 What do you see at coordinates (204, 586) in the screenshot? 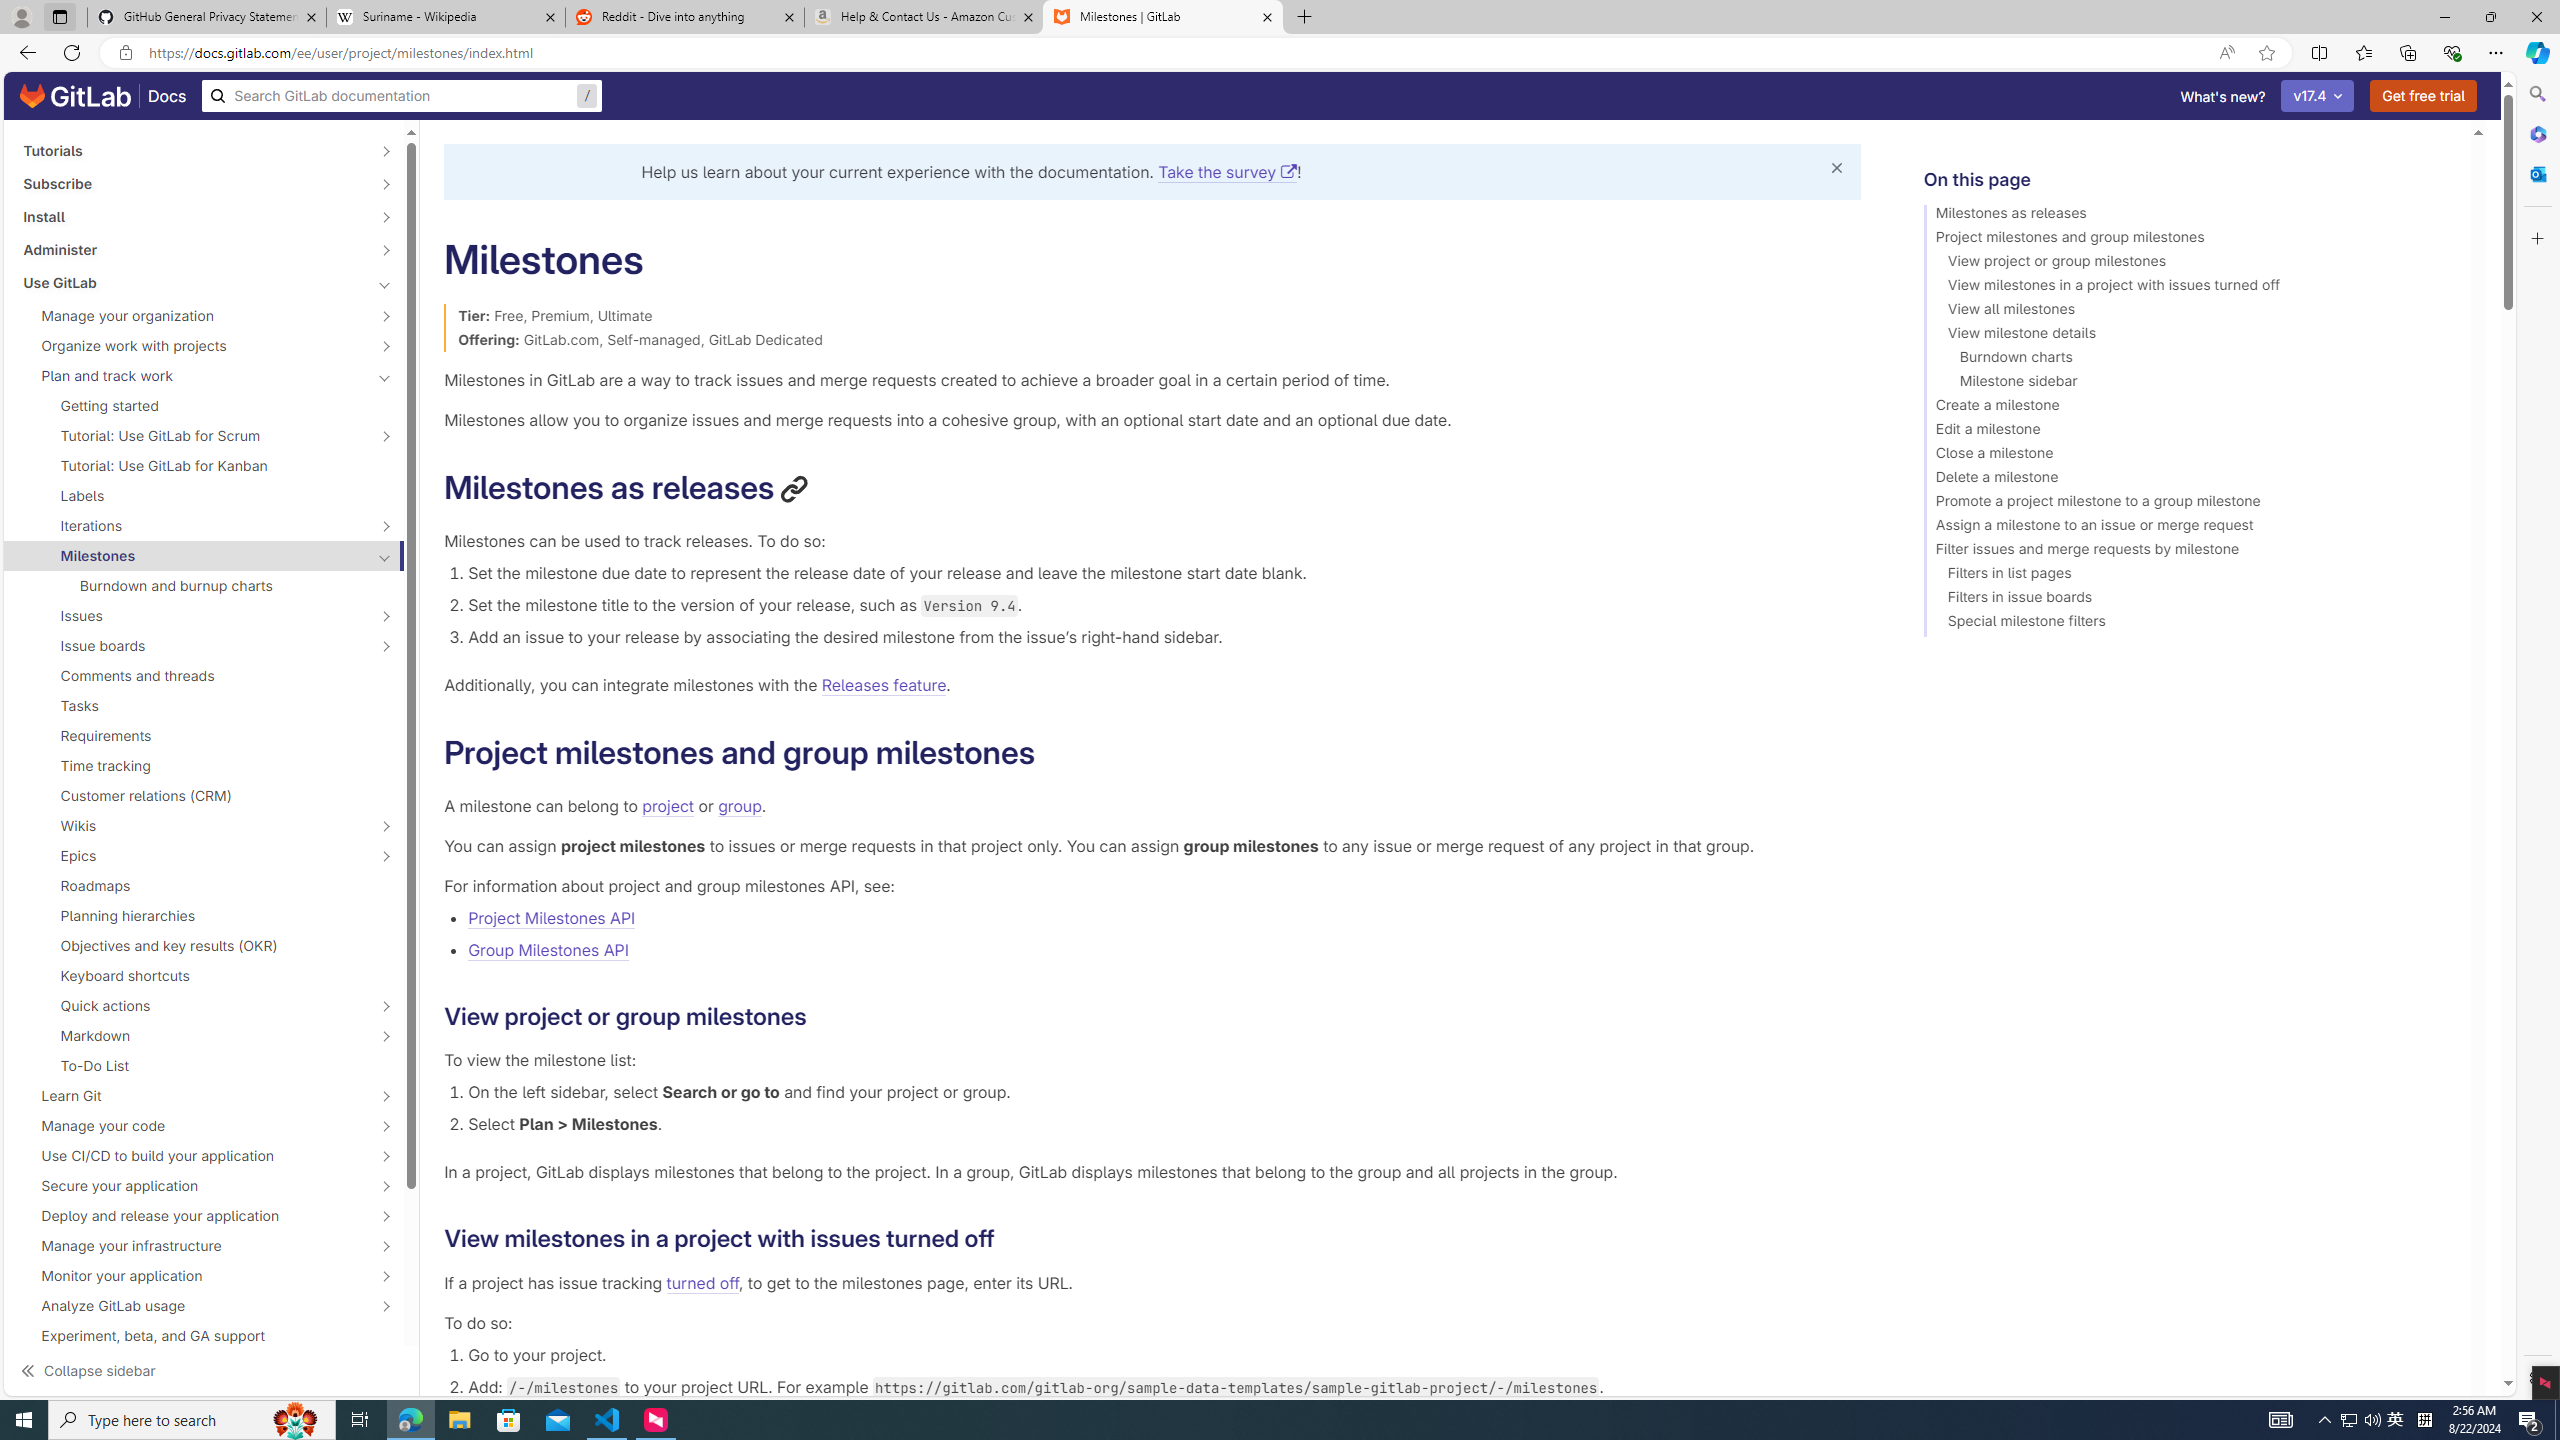
I see `Burndown and burnup charts` at bounding box center [204, 586].